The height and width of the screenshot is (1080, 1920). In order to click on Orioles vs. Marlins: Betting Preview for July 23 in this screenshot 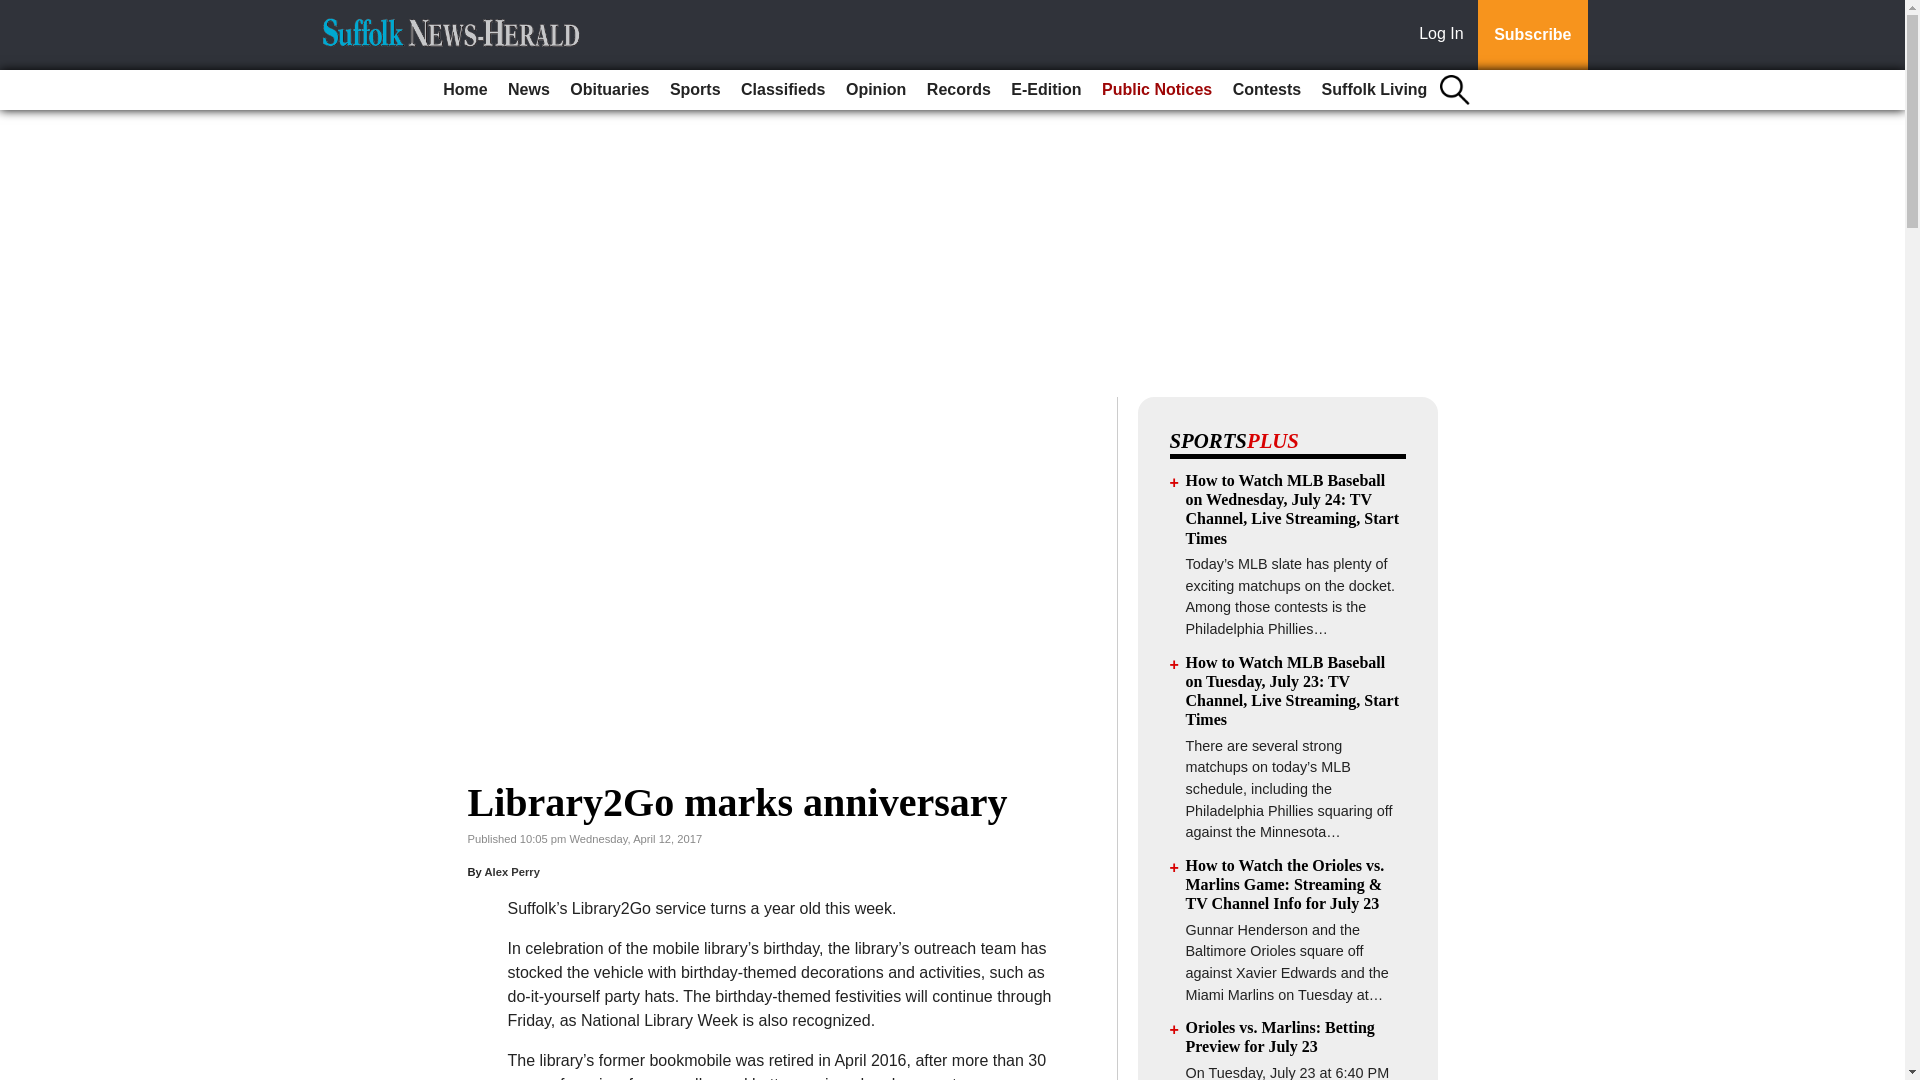, I will do `click(1280, 1037)`.